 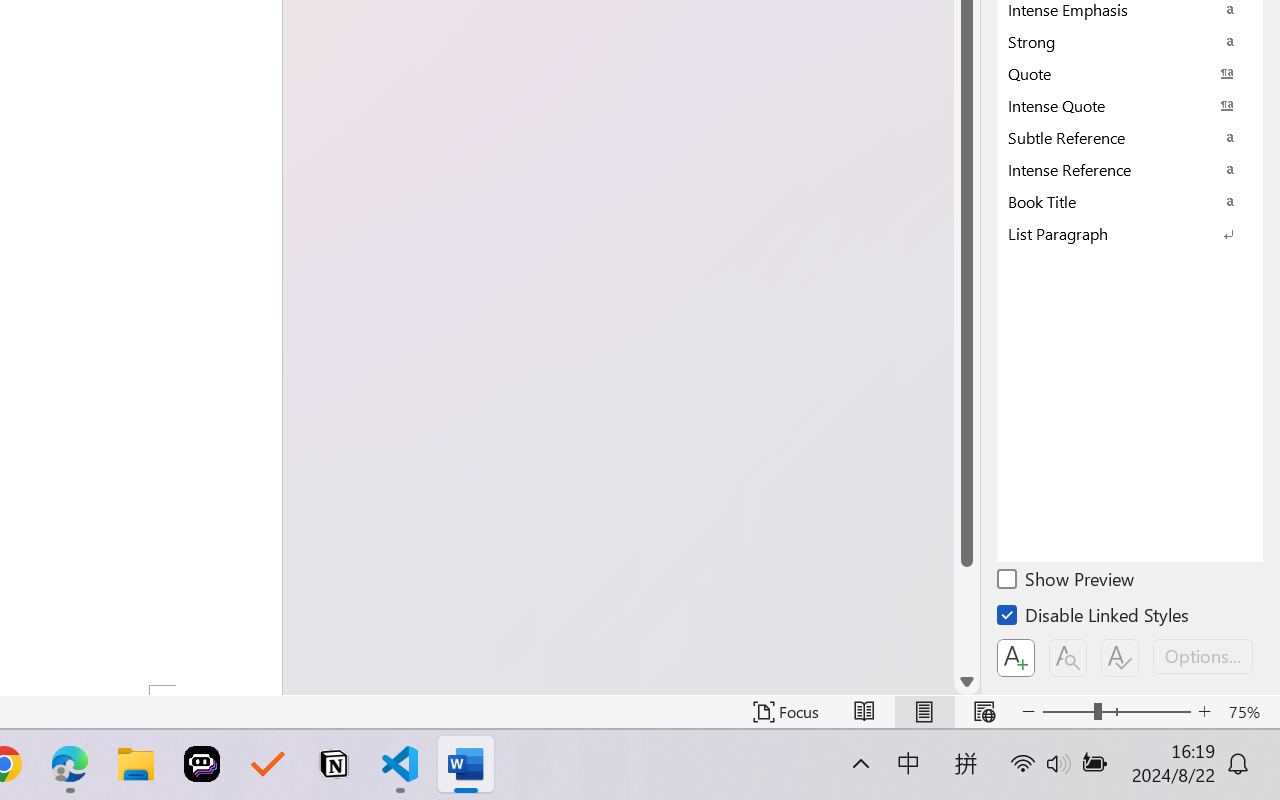 I want to click on List Paragraph, so click(x=1130, y=233).